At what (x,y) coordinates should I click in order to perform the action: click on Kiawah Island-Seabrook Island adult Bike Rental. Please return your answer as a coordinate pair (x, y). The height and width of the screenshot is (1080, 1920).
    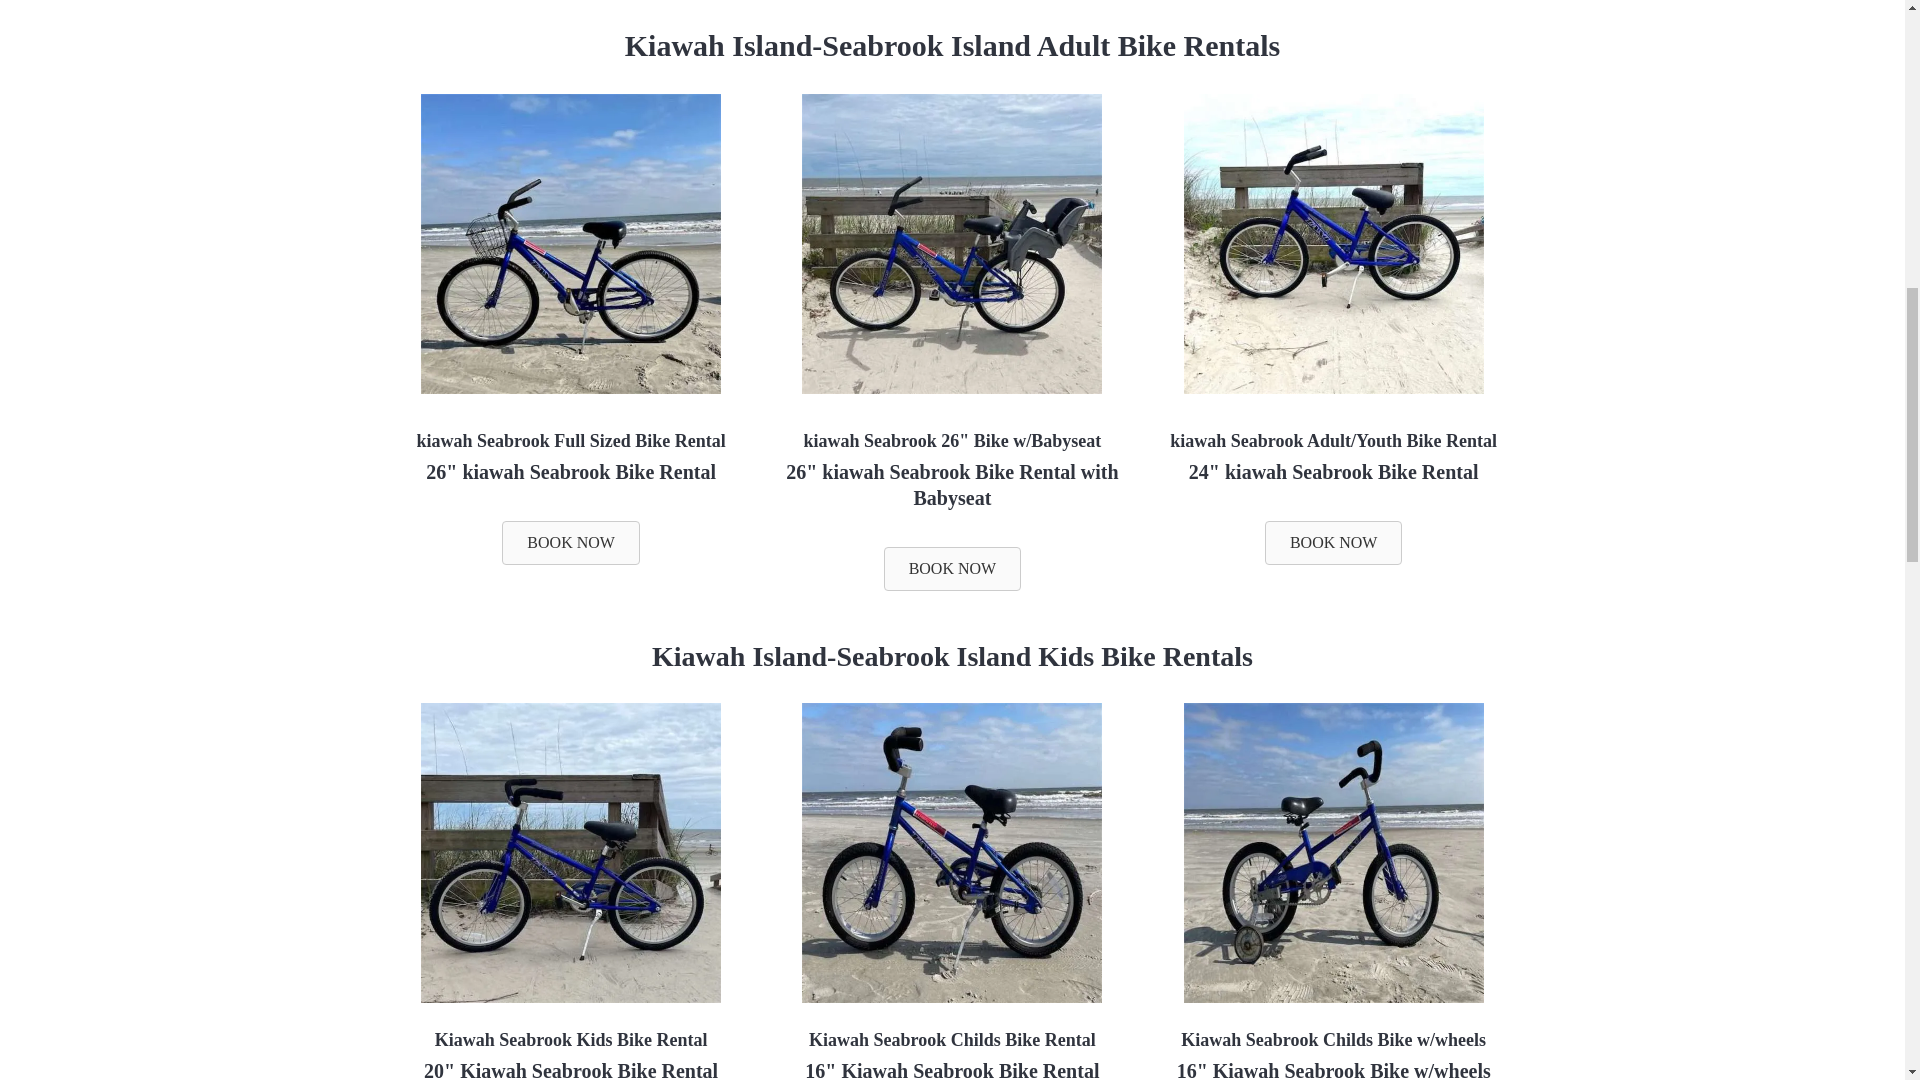
    Looking at the image, I should click on (570, 389).